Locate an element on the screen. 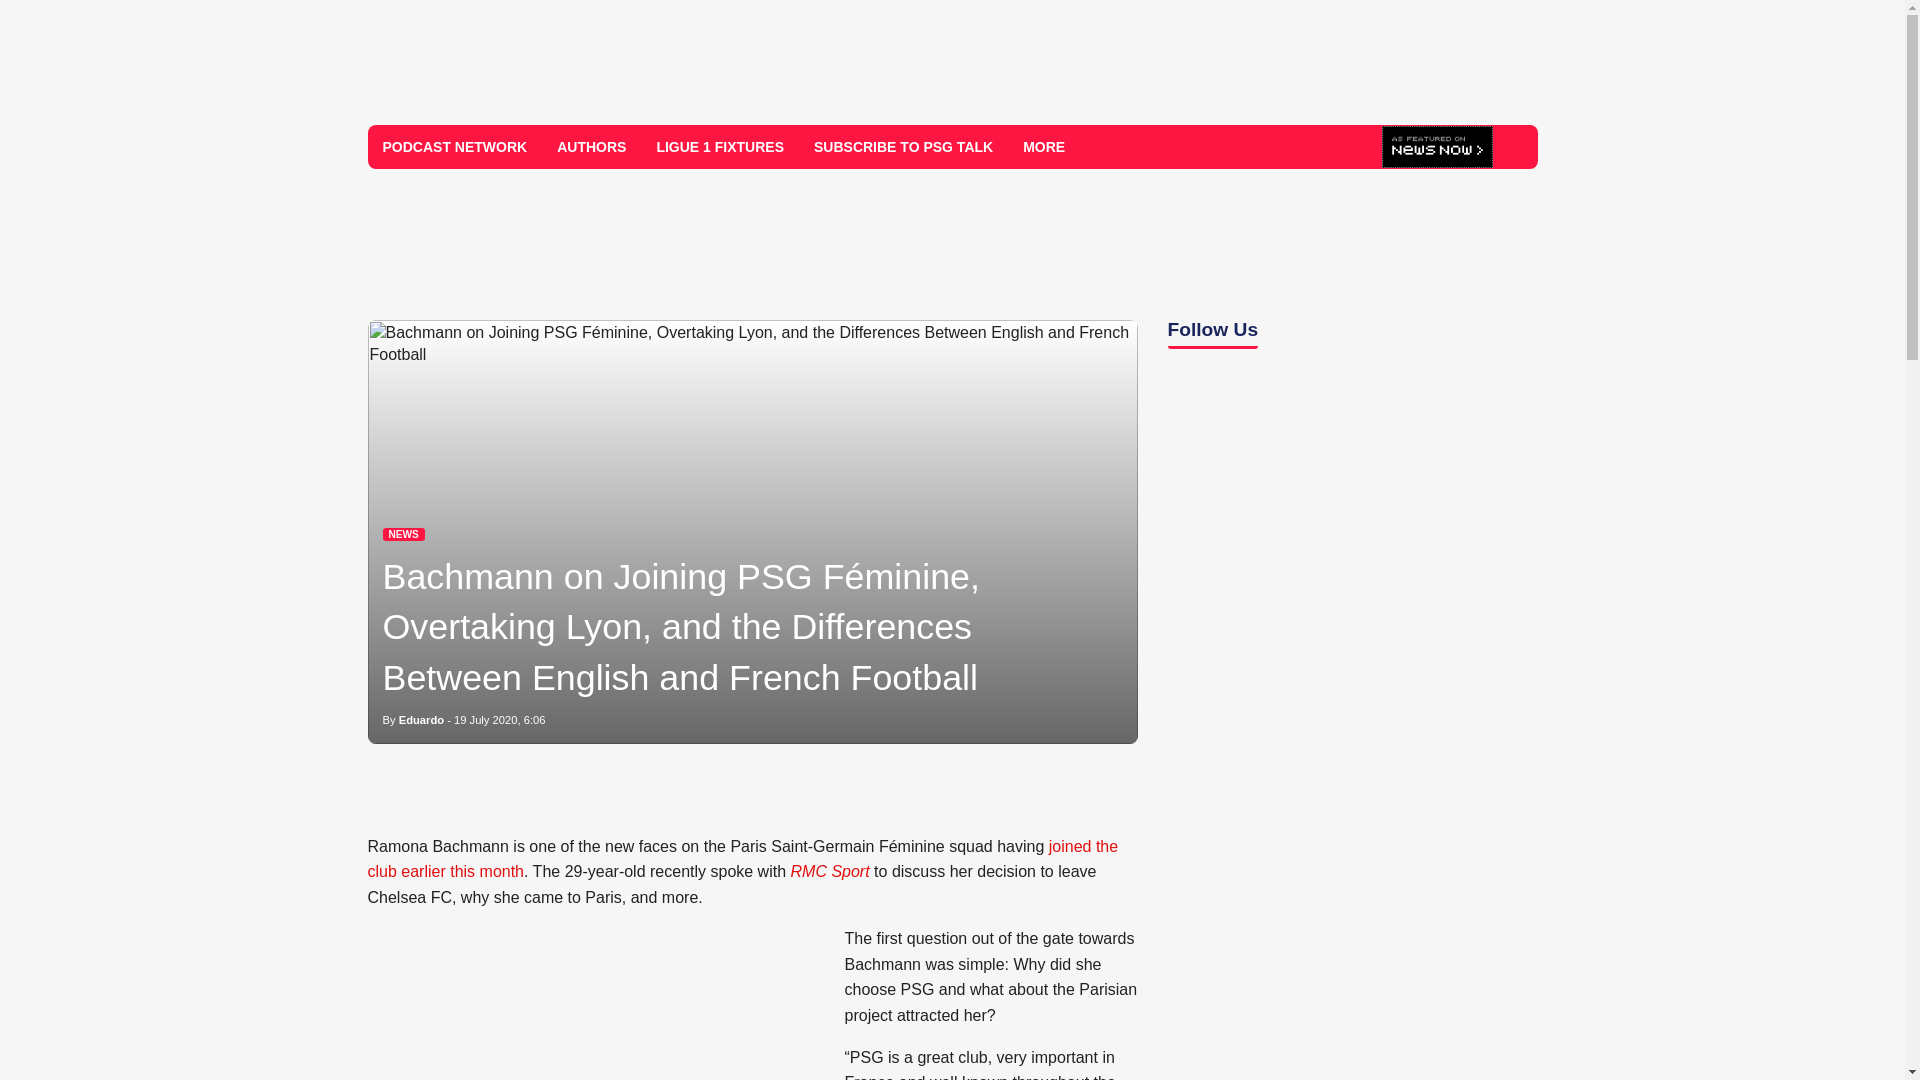  MORE is located at coordinates (1051, 146).